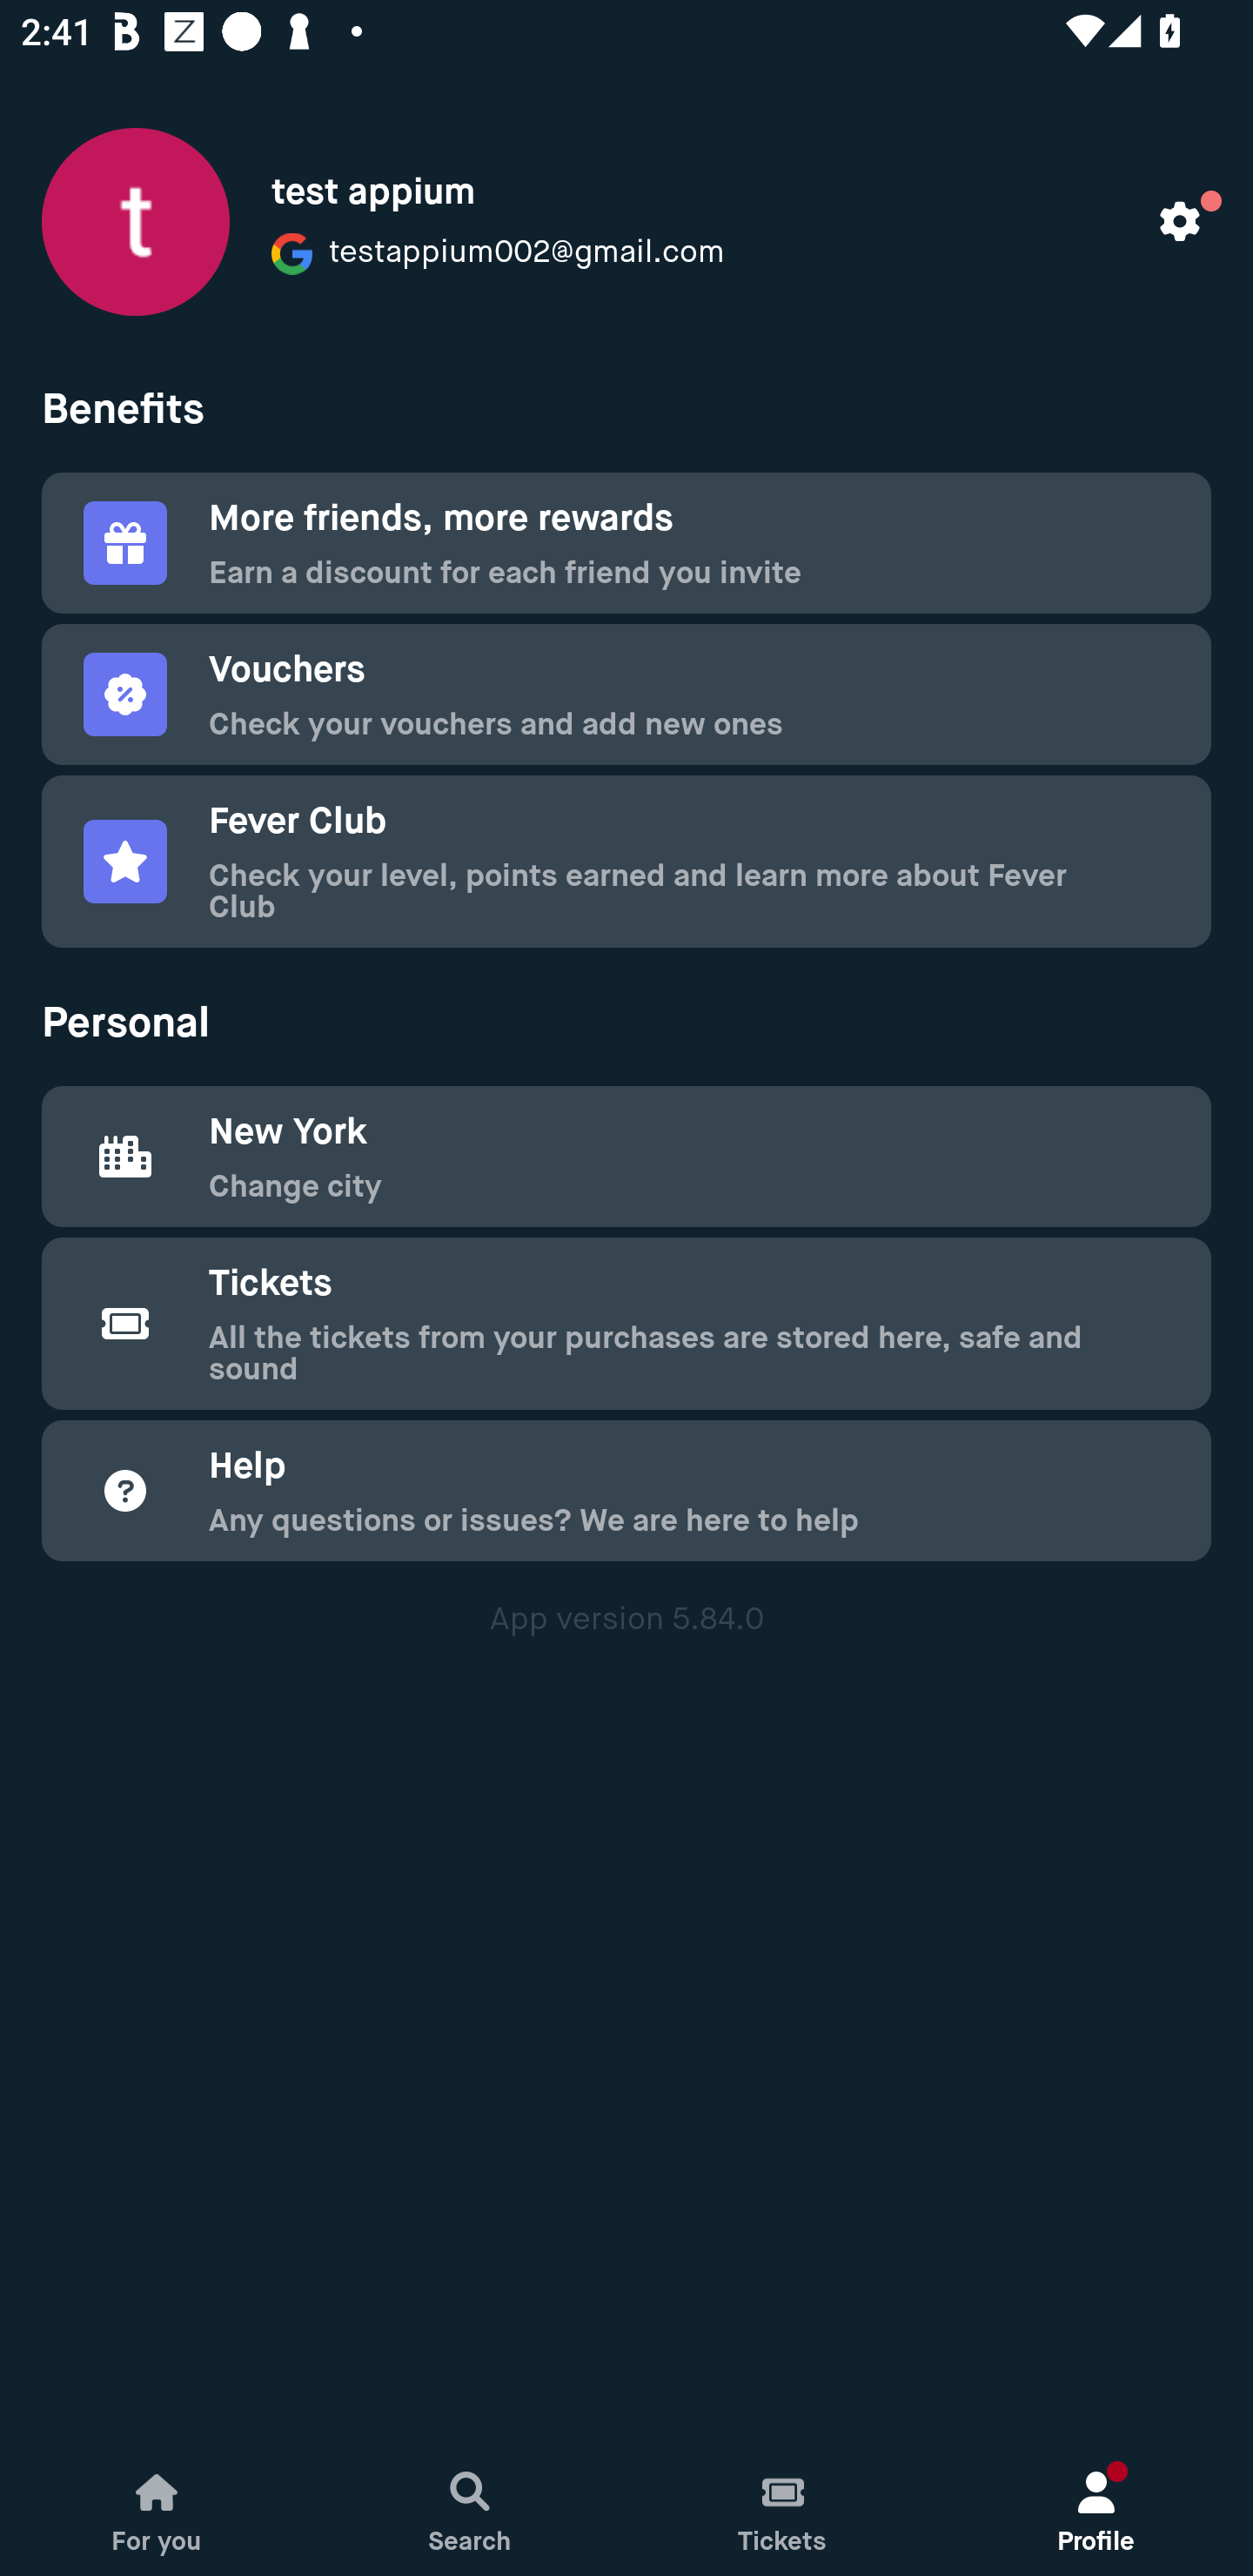 The image size is (1253, 2576). What do you see at coordinates (157, 2503) in the screenshot?
I see `For you` at bounding box center [157, 2503].